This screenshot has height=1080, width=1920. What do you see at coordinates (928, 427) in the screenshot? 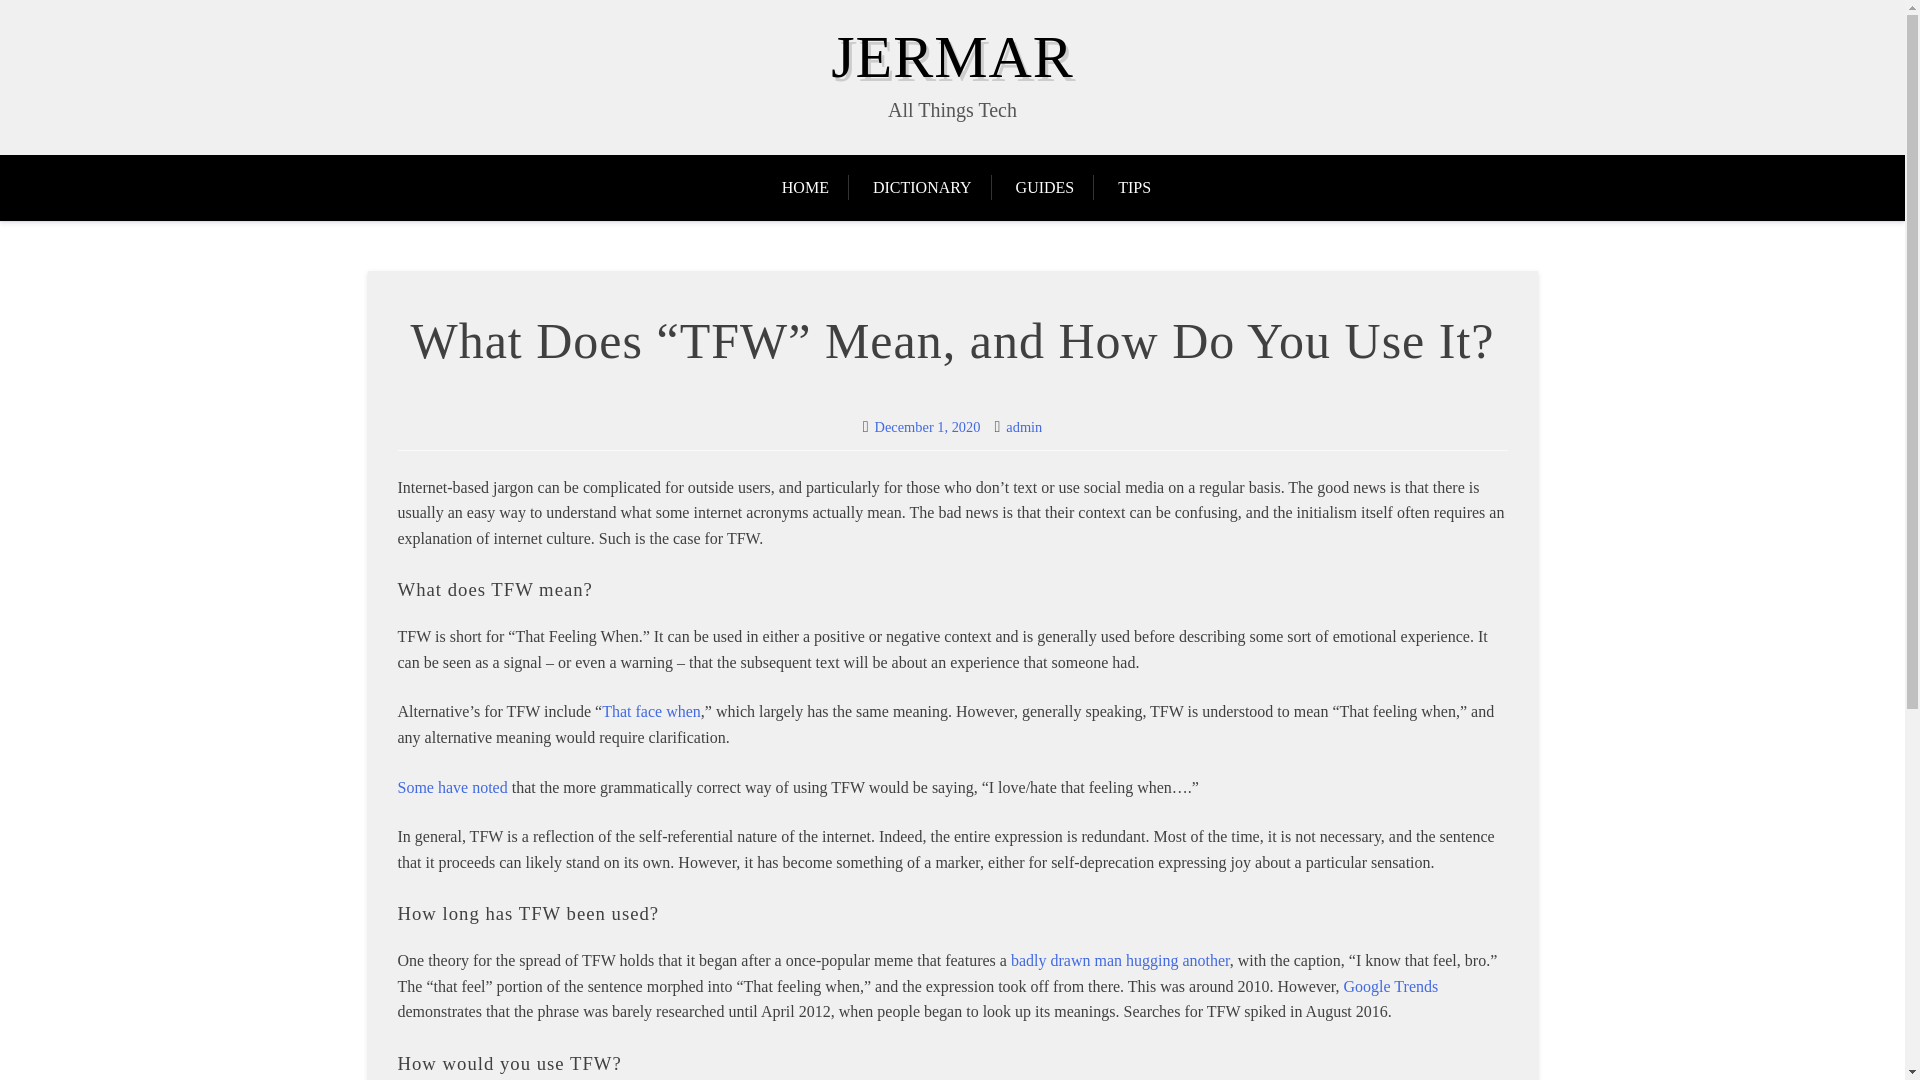
I see `December 1, 2020` at bounding box center [928, 427].